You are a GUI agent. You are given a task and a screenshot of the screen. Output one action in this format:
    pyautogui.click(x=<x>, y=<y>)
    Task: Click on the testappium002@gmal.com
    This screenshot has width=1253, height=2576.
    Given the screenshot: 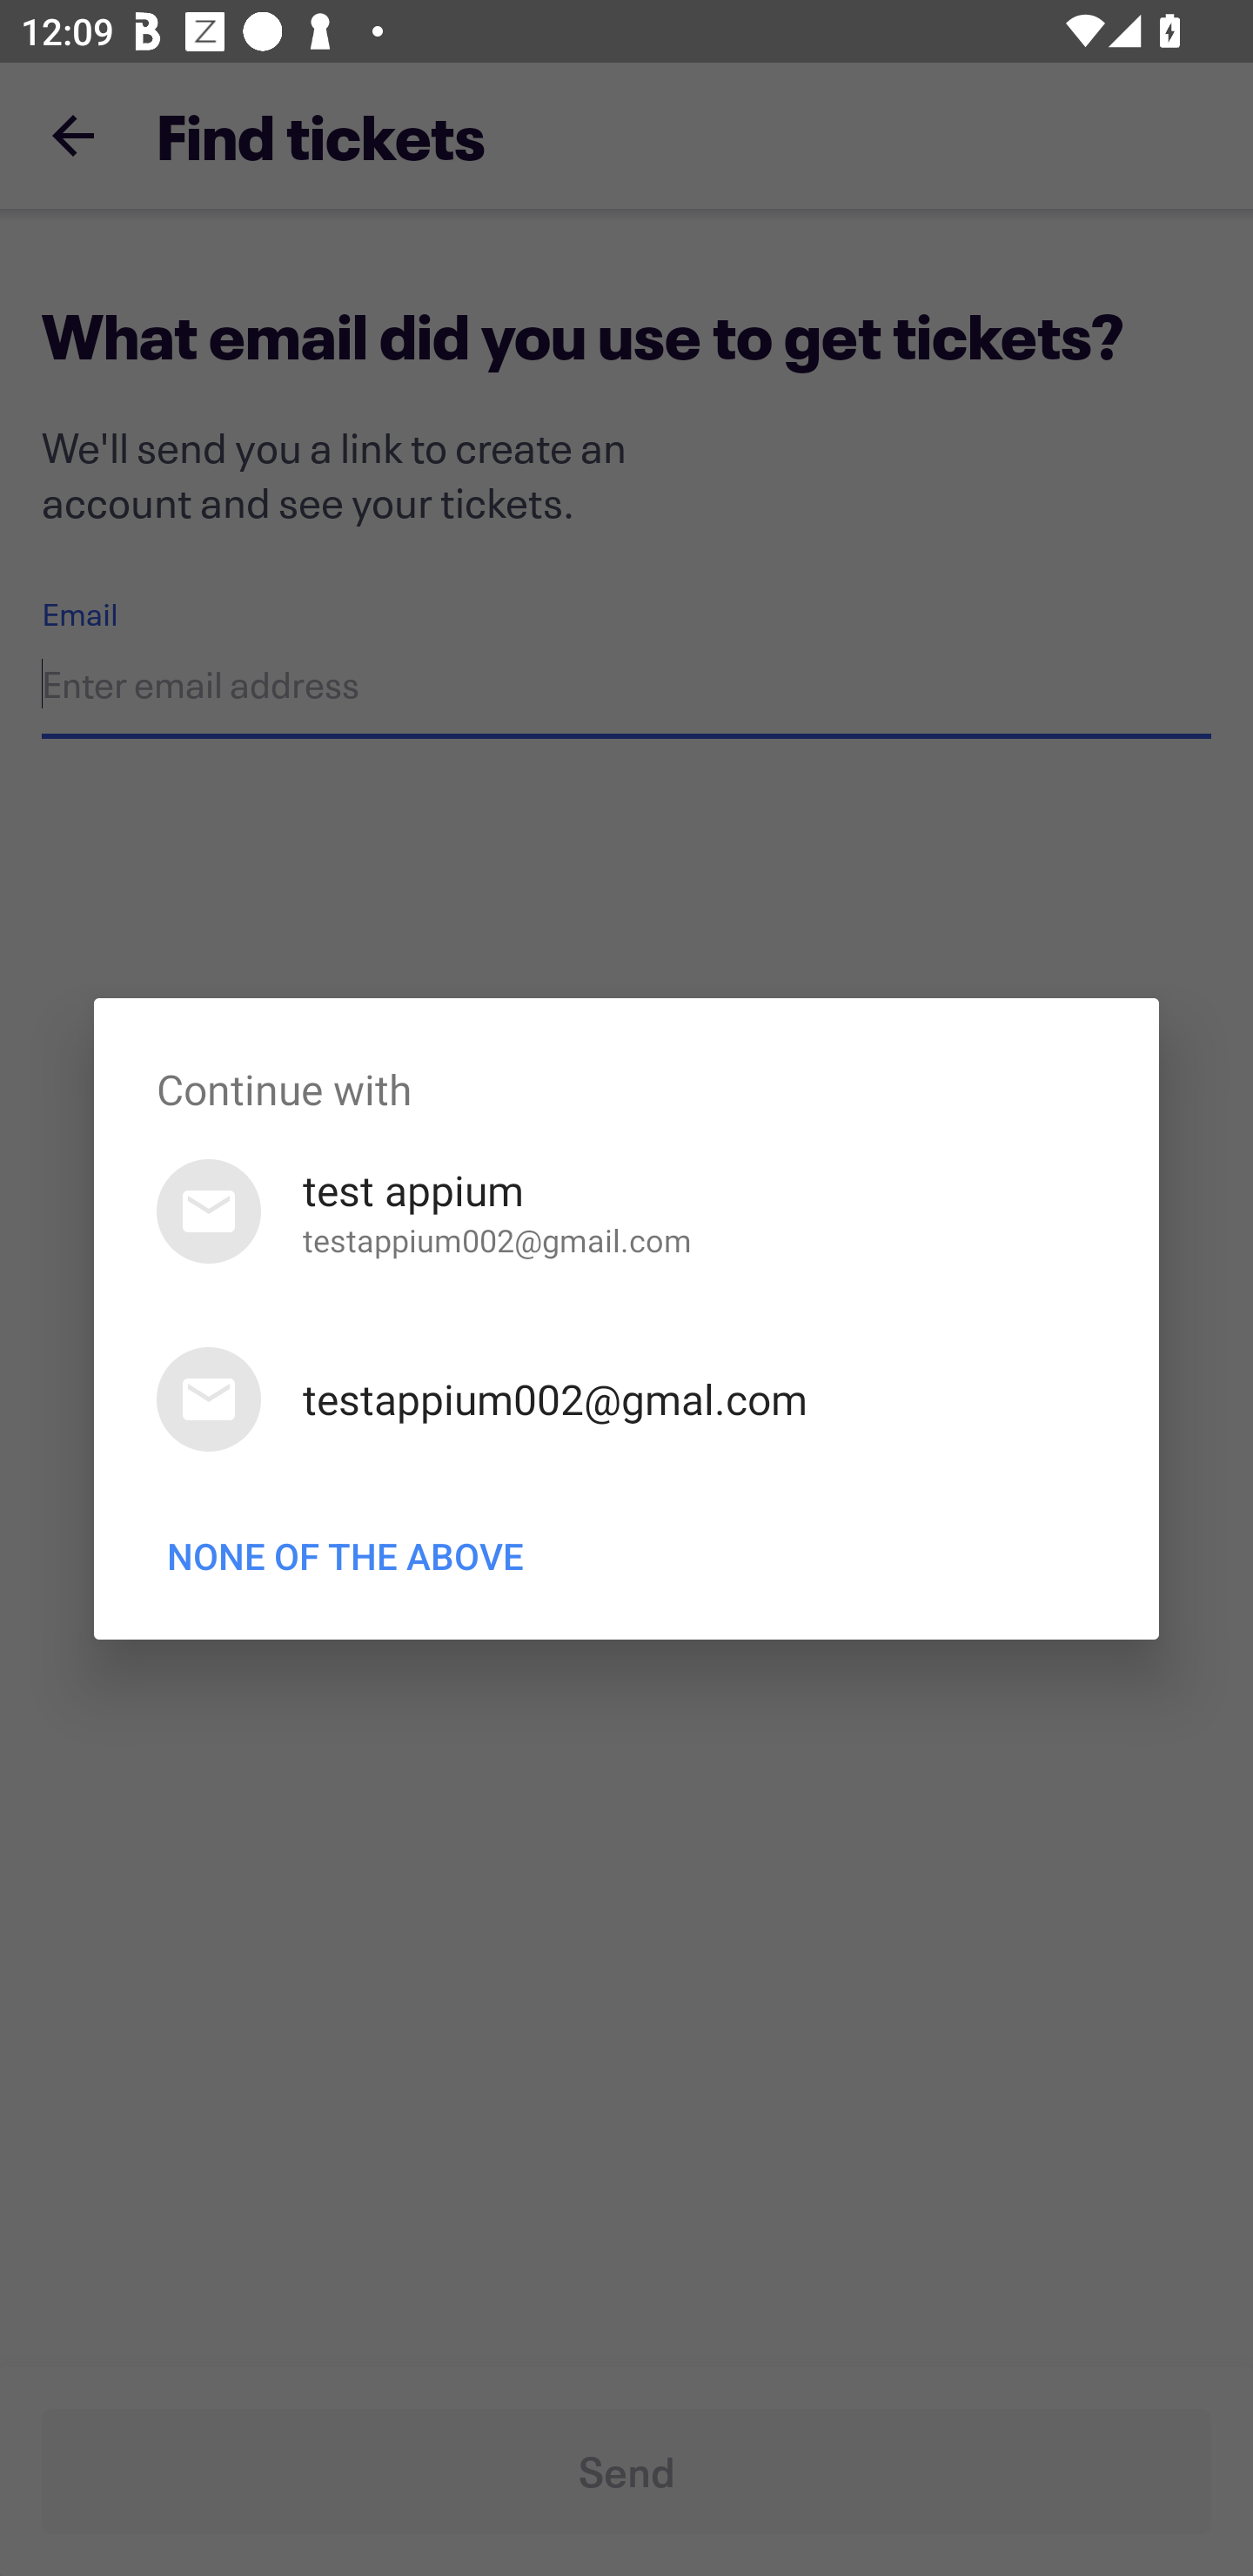 What is the action you would take?
    pyautogui.click(x=626, y=1399)
    